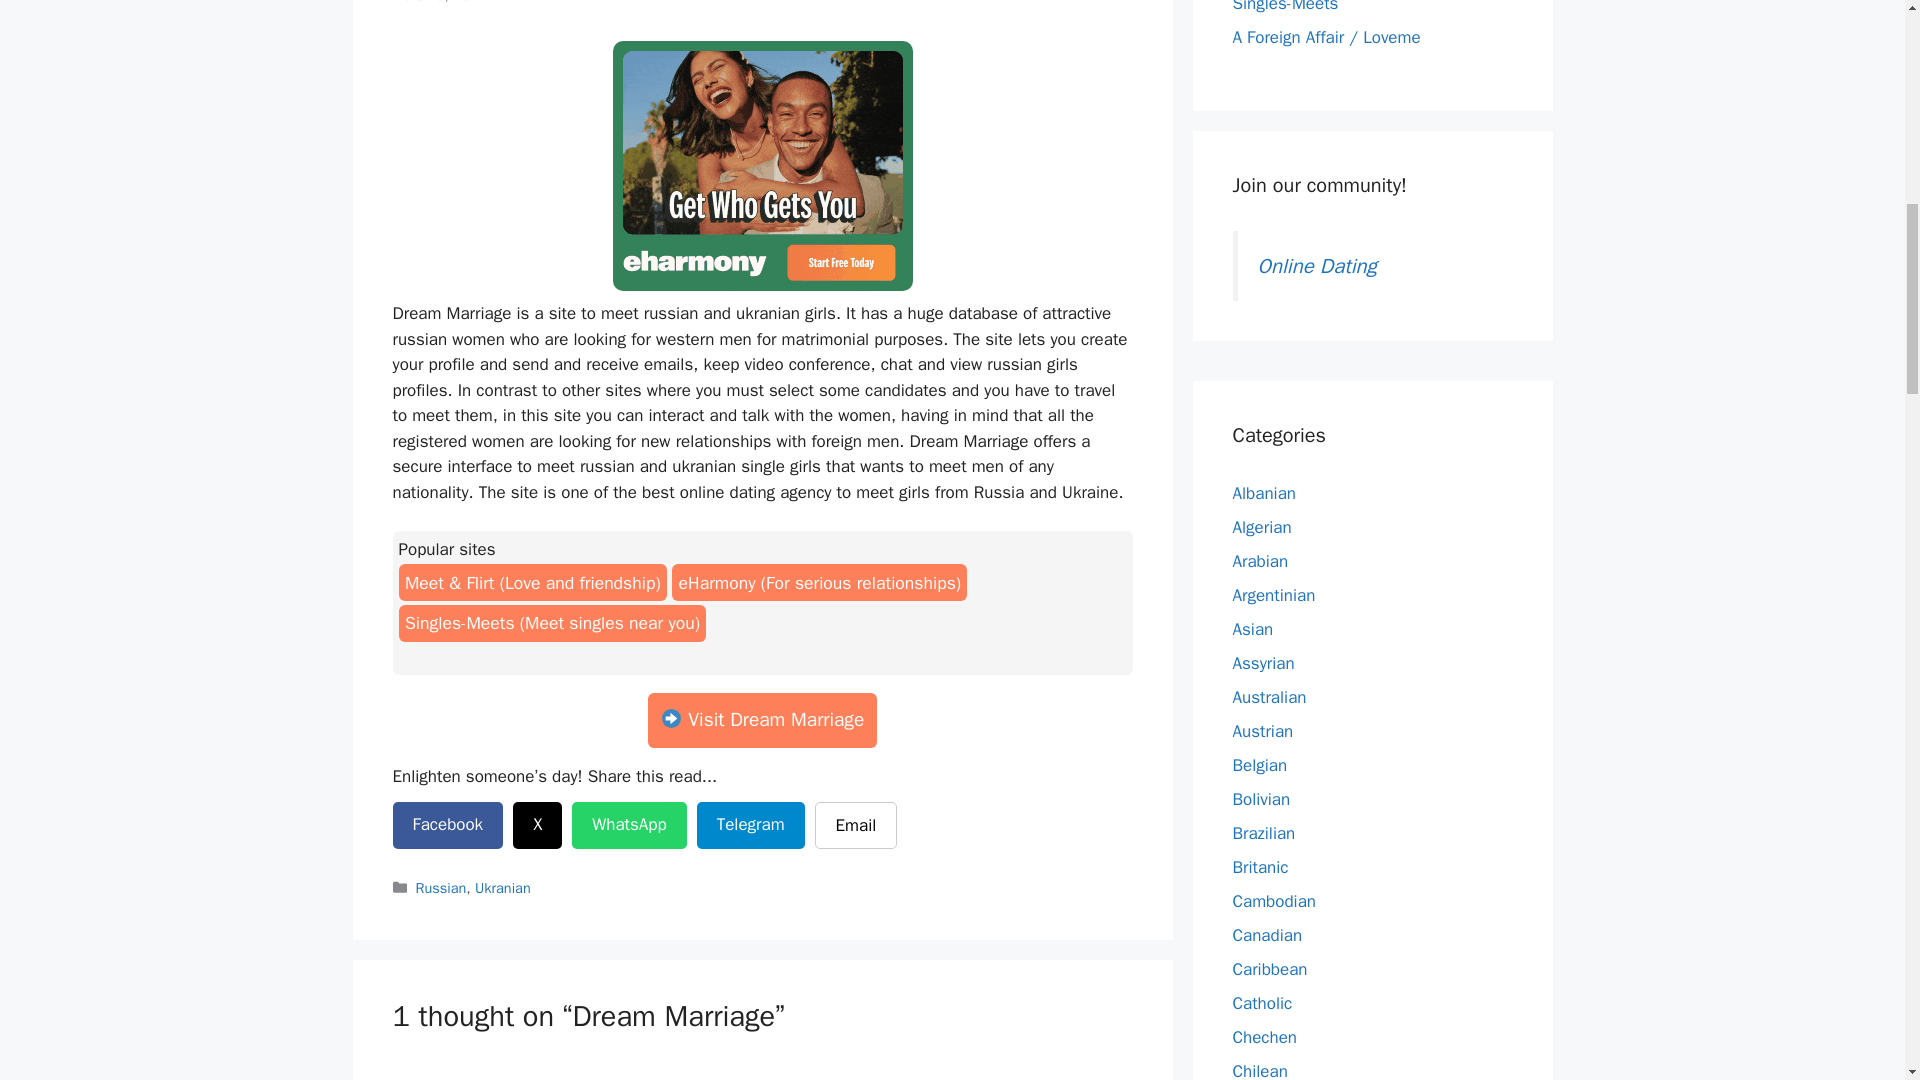  What do you see at coordinates (856, 826) in the screenshot?
I see `Email` at bounding box center [856, 826].